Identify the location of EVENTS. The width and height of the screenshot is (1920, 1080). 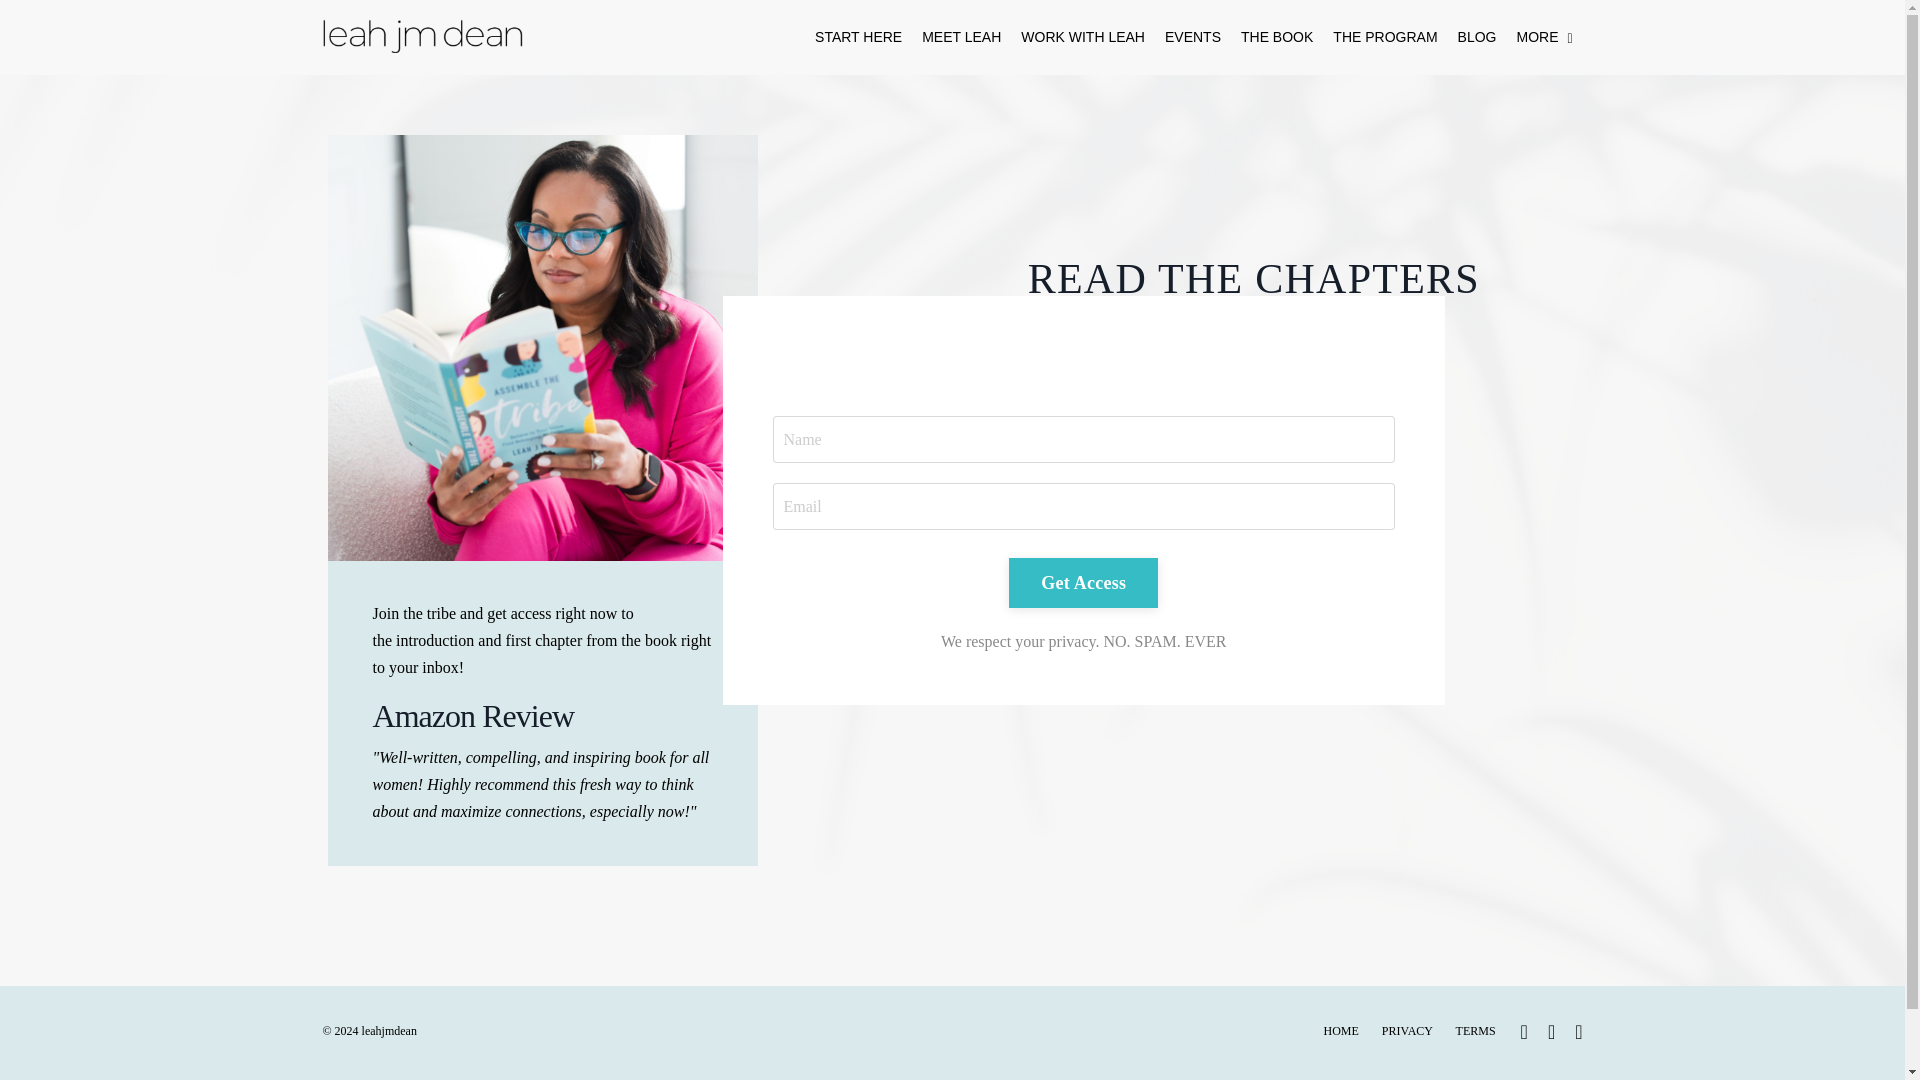
(1193, 37).